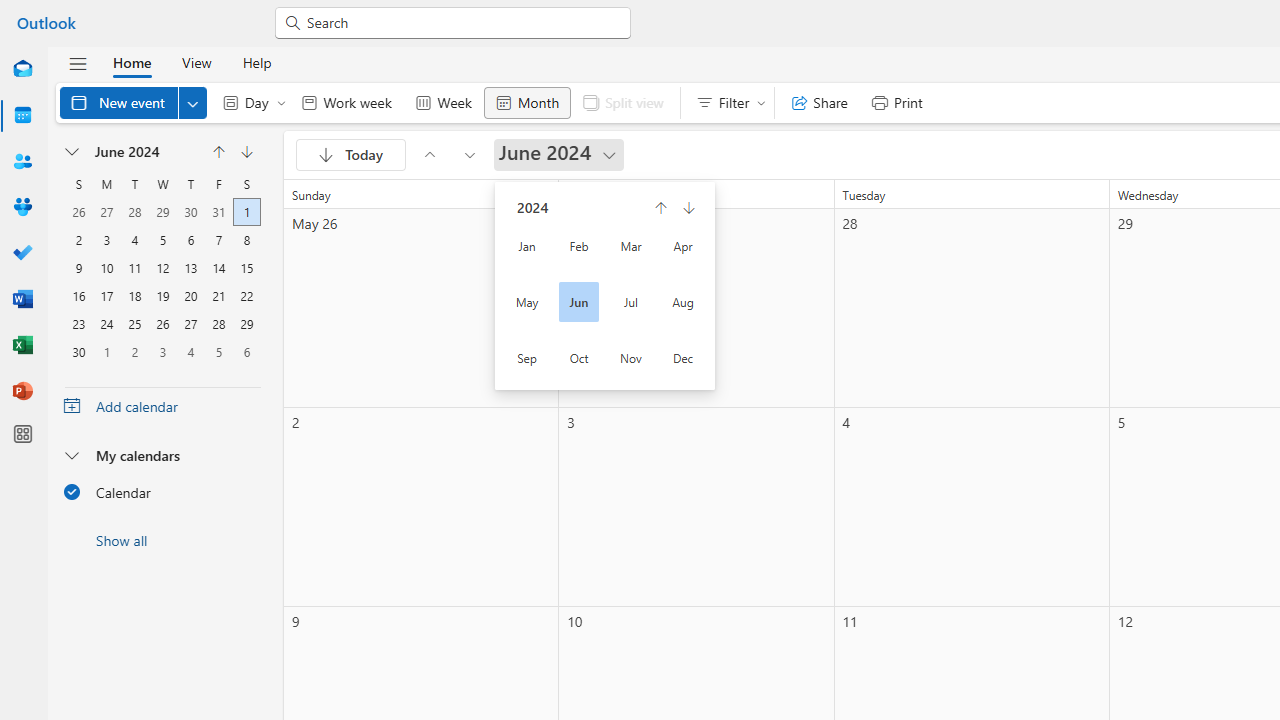  Describe the element at coordinates (246, 184) in the screenshot. I see `Saturday` at that location.